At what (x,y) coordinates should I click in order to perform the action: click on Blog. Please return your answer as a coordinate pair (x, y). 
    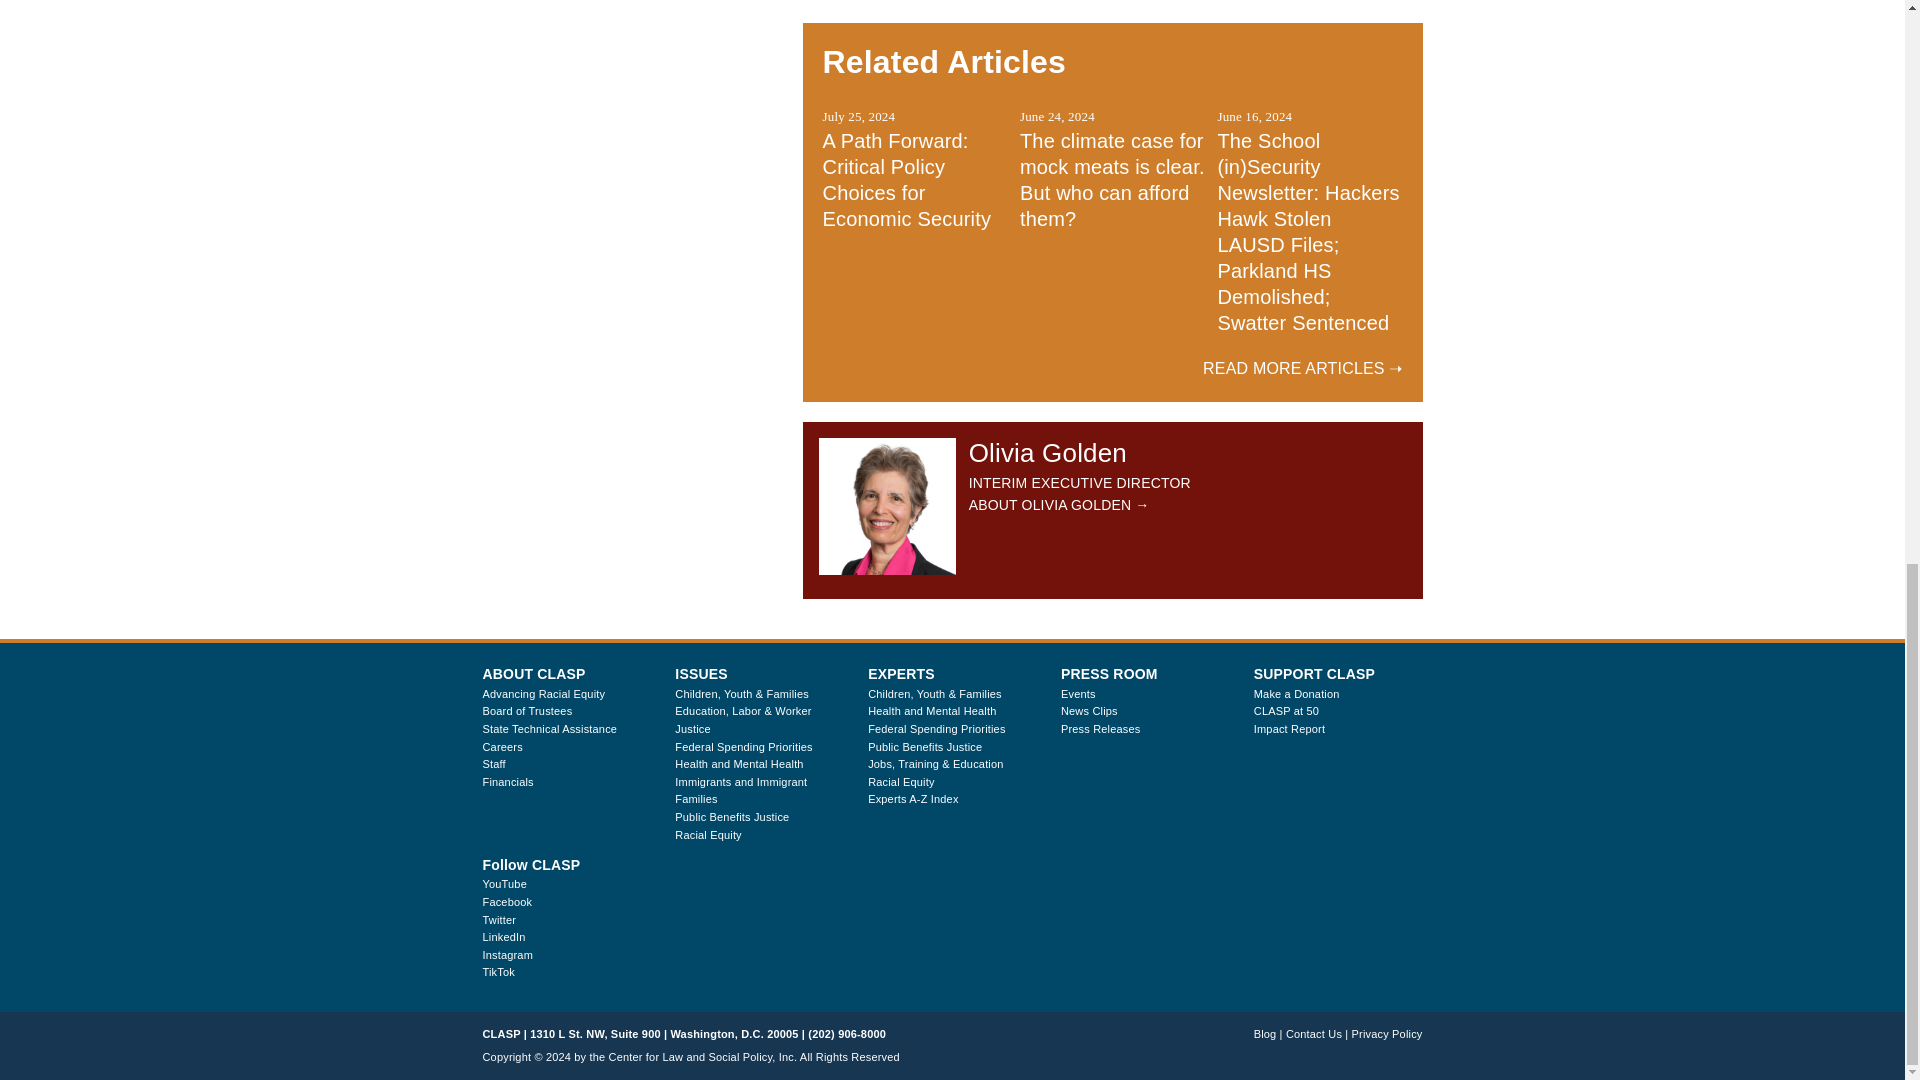
    Looking at the image, I should click on (1264, 1034).